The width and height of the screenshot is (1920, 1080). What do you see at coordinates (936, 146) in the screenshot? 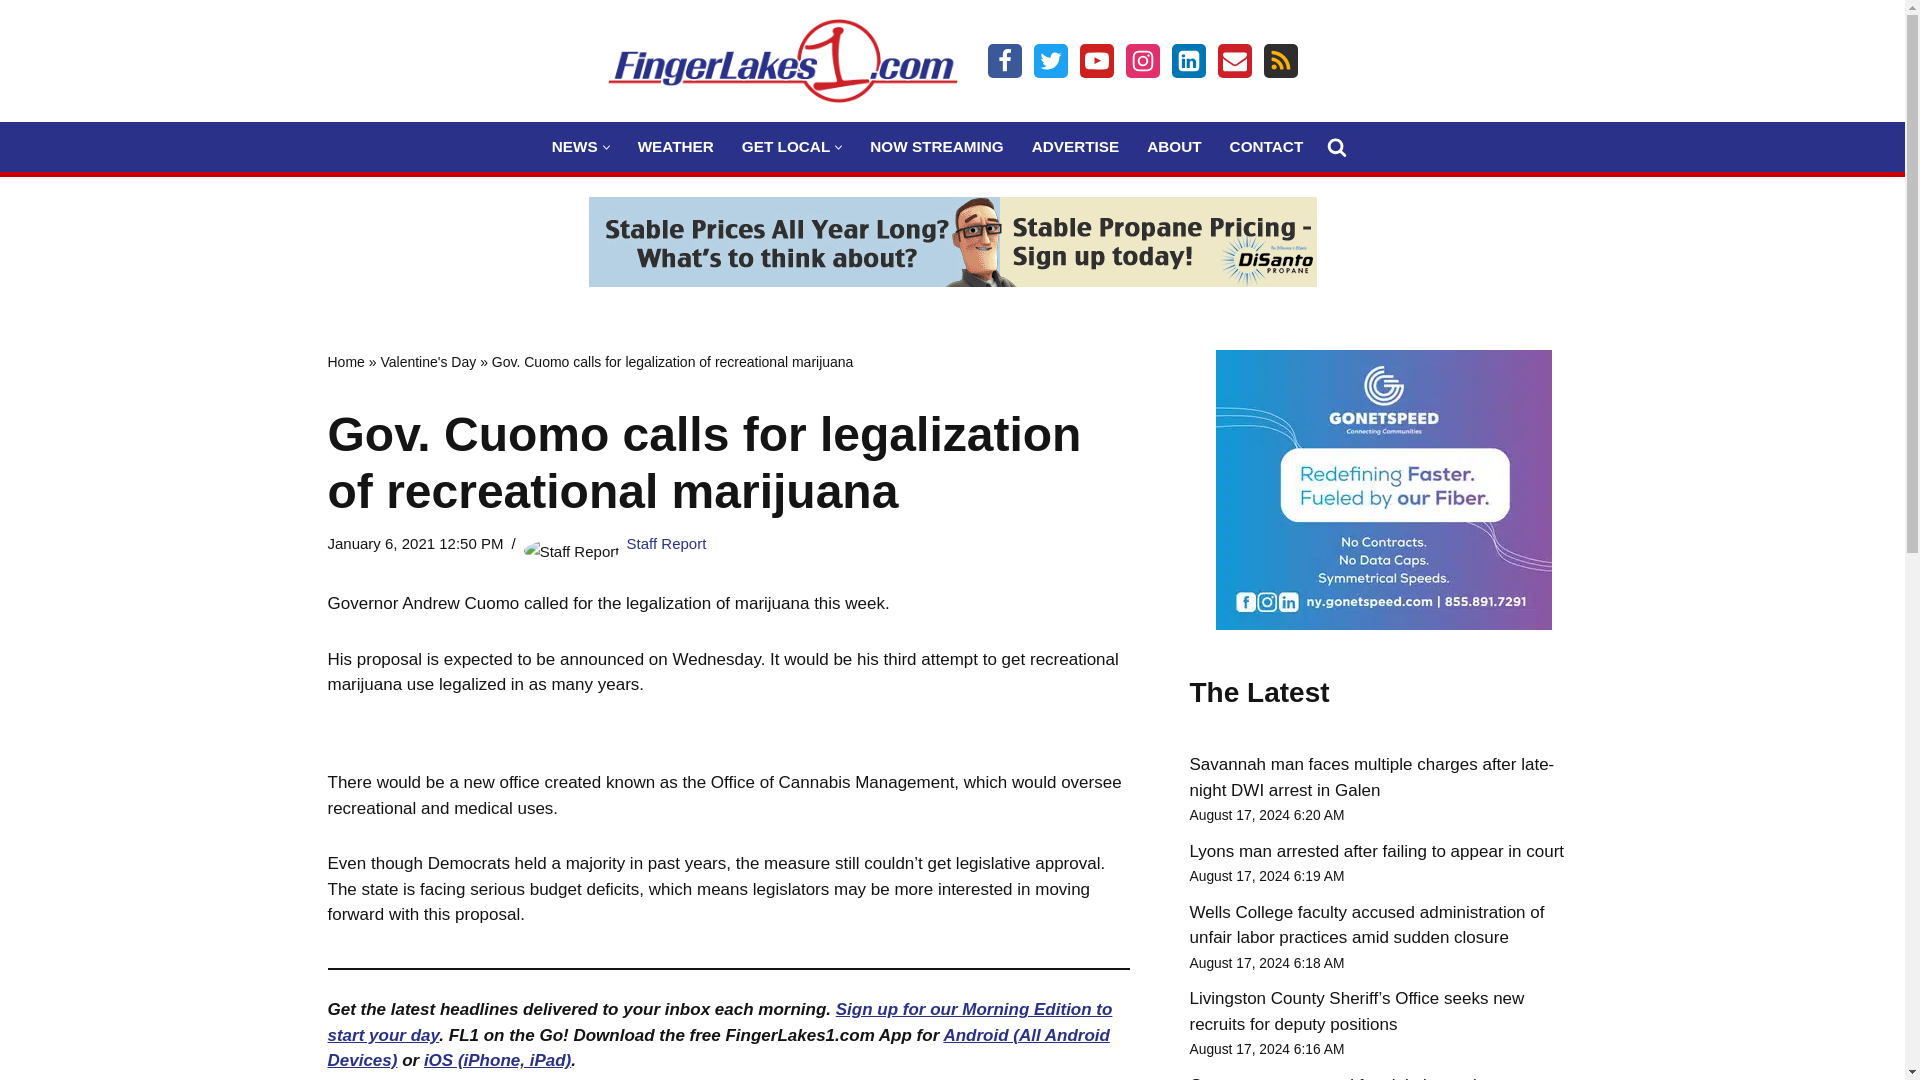
I see `NOW STREAMING` at bounding box center [936, 146].